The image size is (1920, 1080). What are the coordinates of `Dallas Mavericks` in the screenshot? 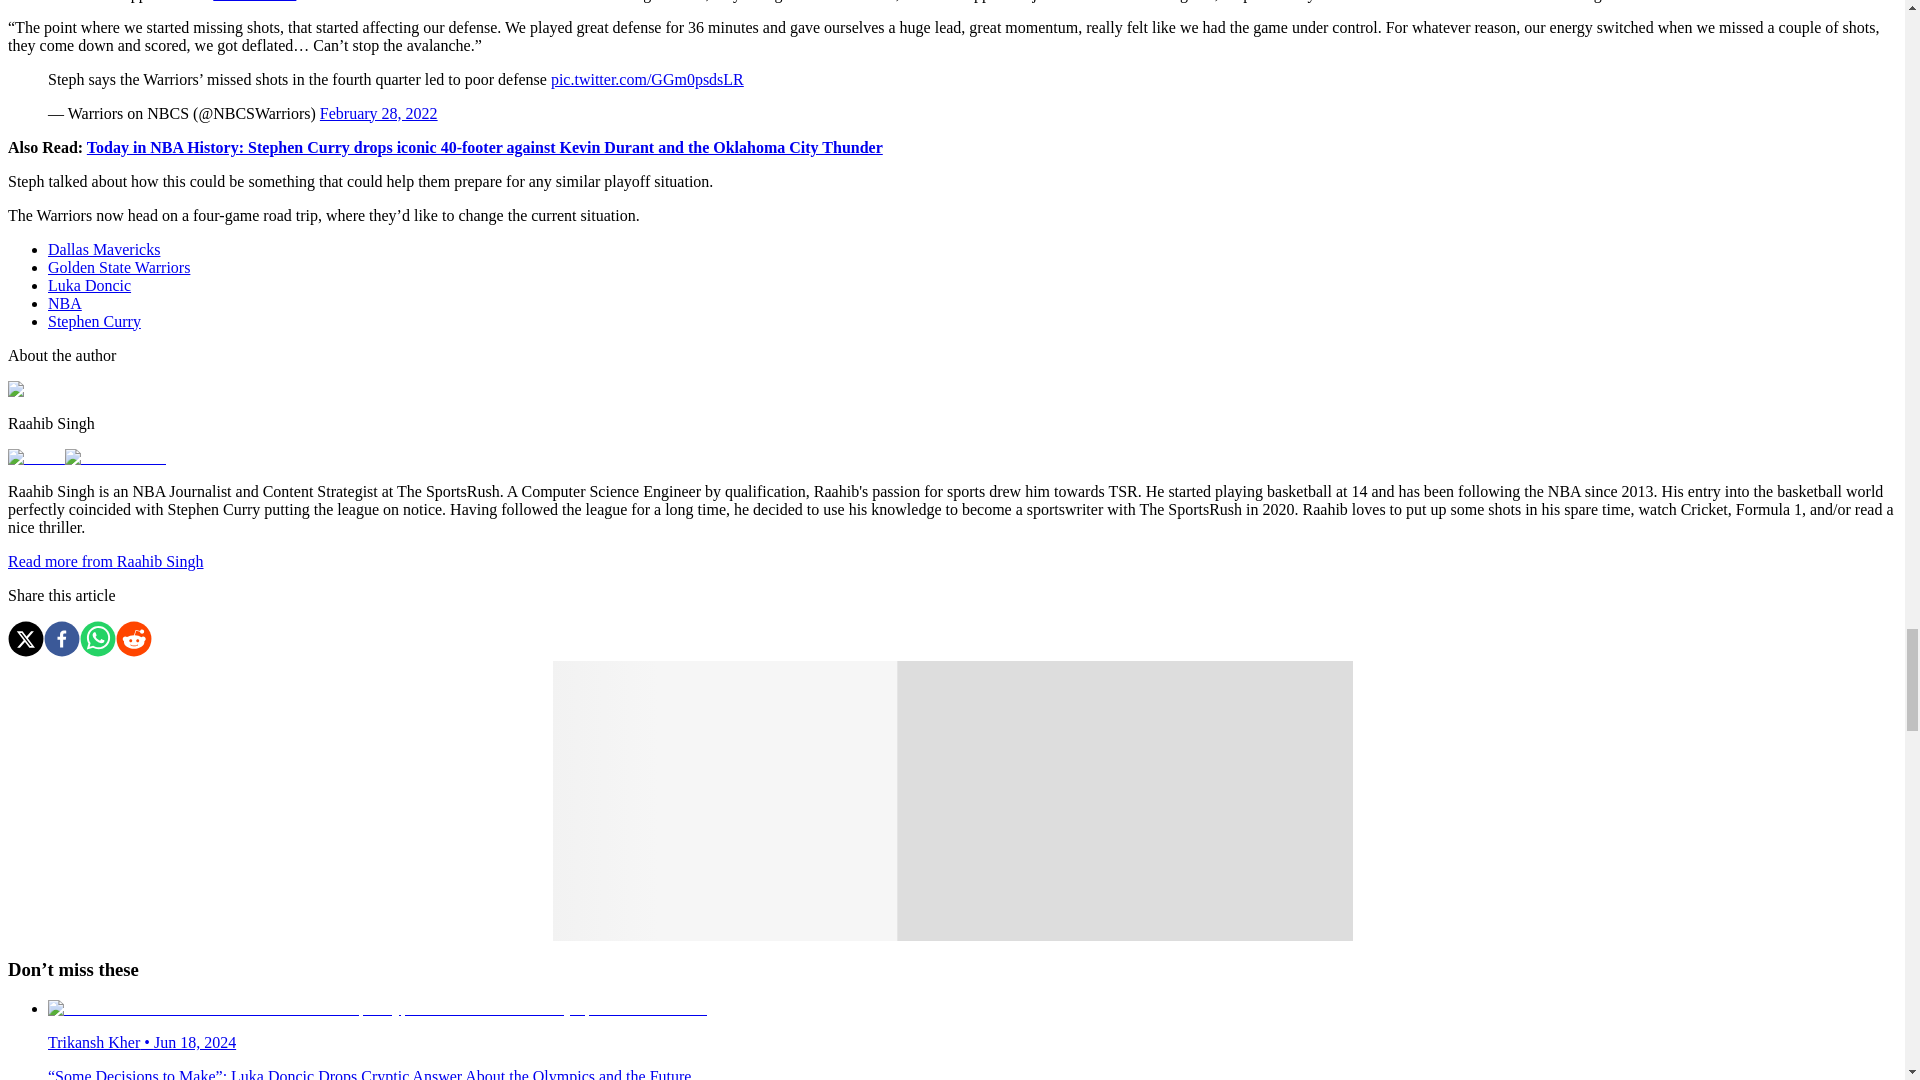 It's located at (104, 249).